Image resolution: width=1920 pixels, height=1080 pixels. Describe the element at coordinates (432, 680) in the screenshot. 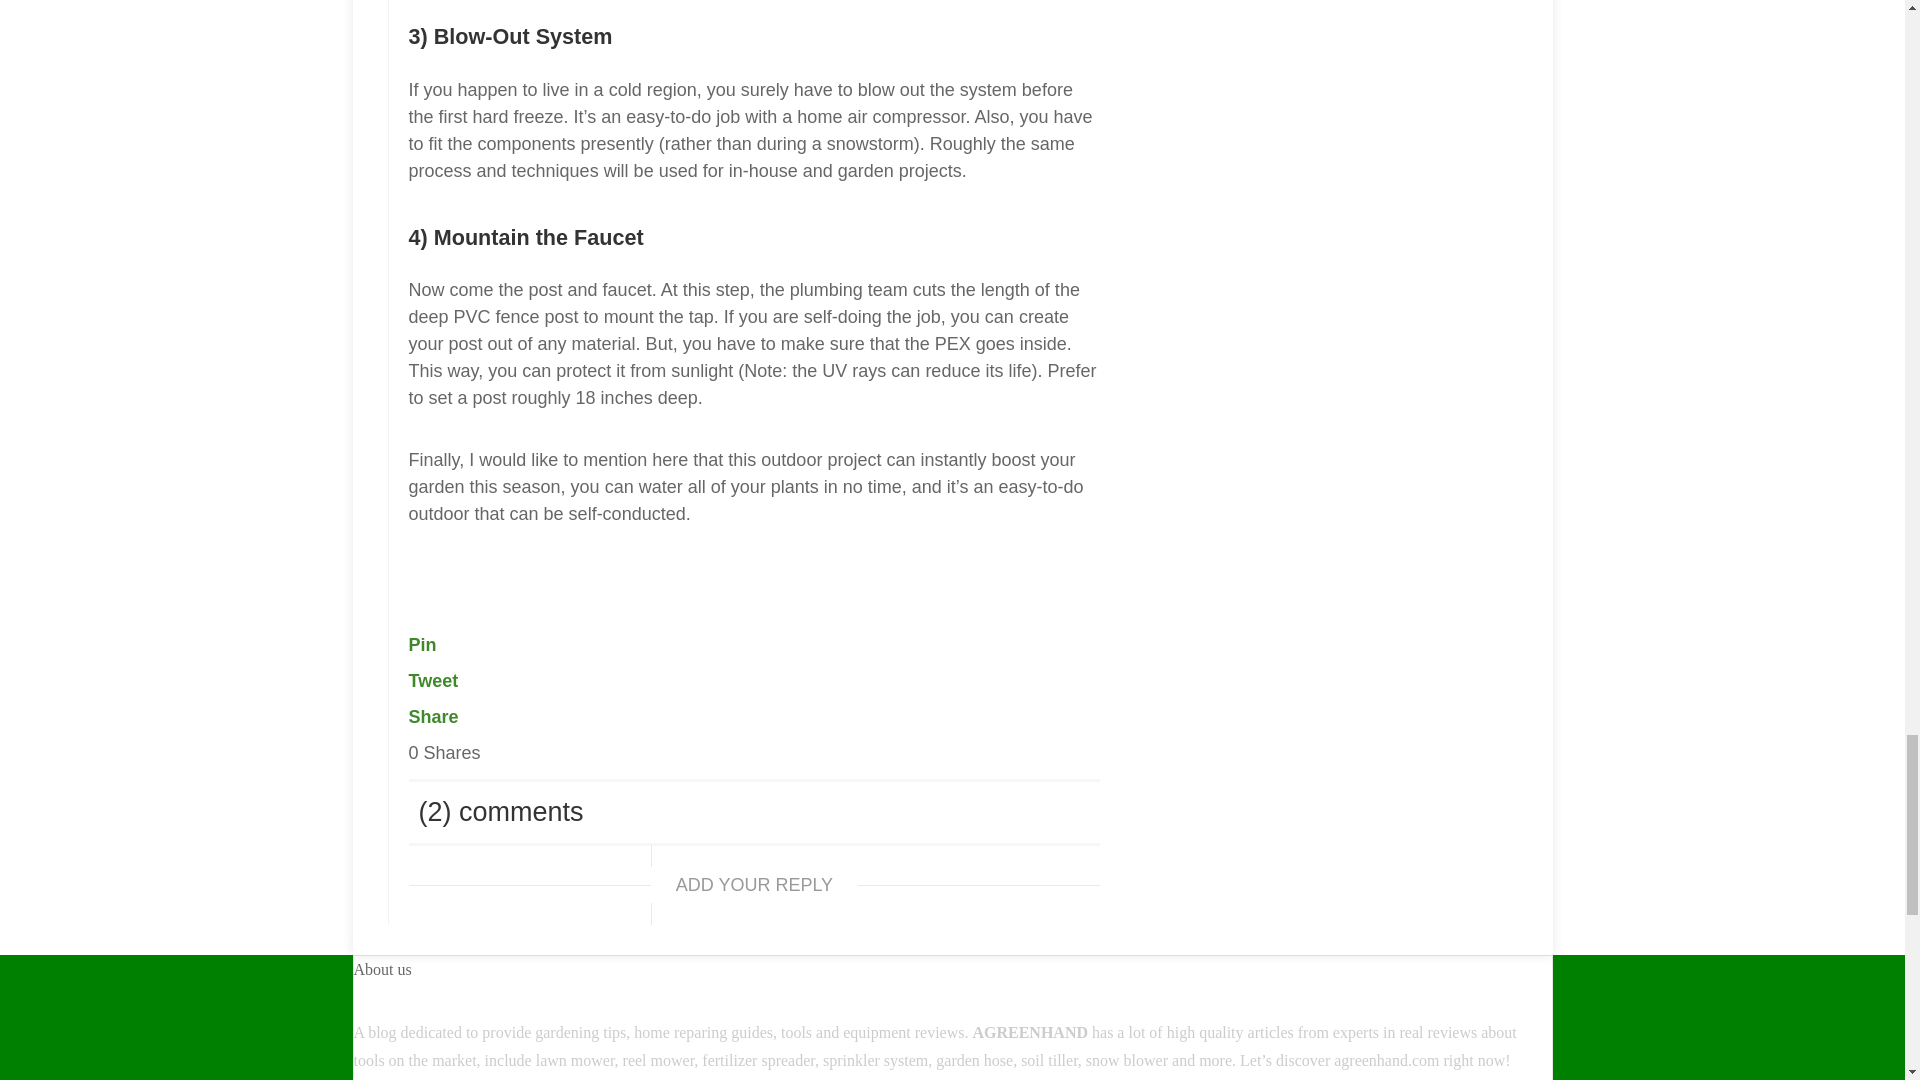

I see `Tweet` at that location.